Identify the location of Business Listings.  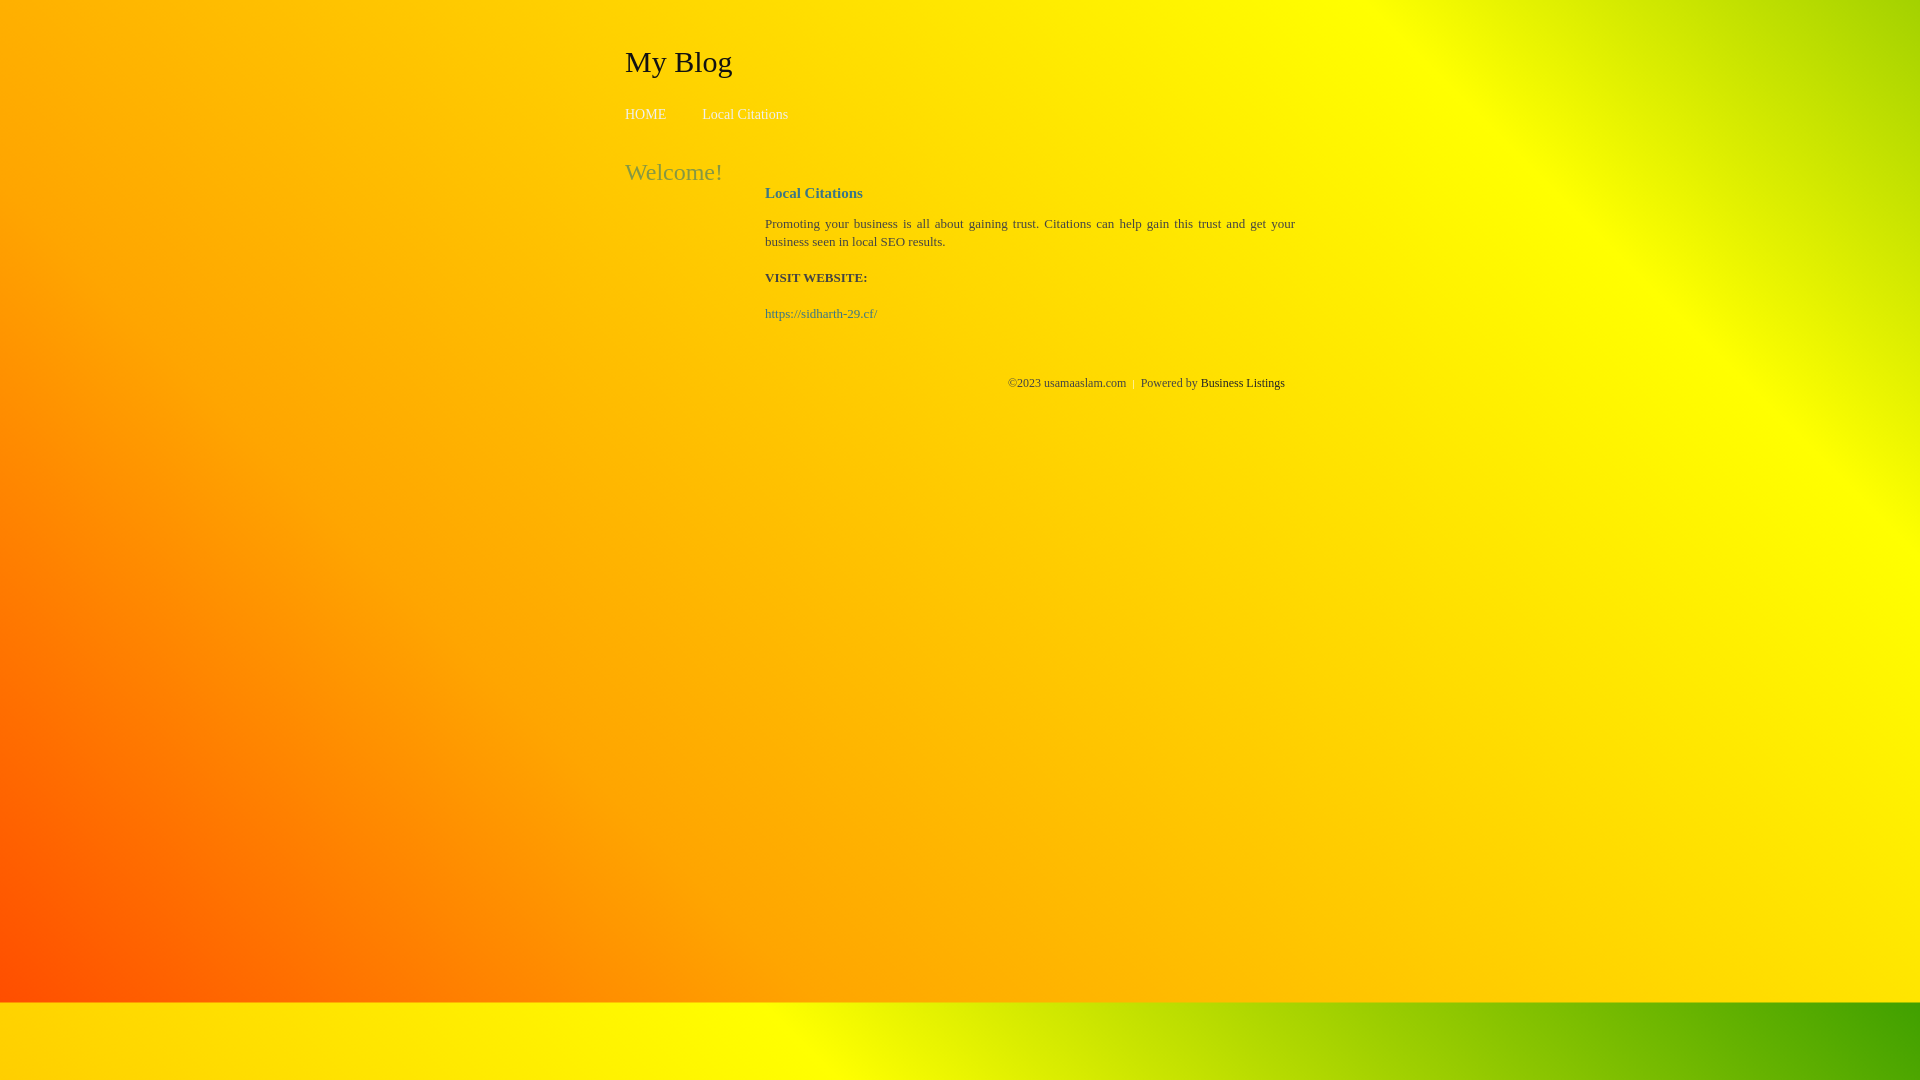
(1243, 383).